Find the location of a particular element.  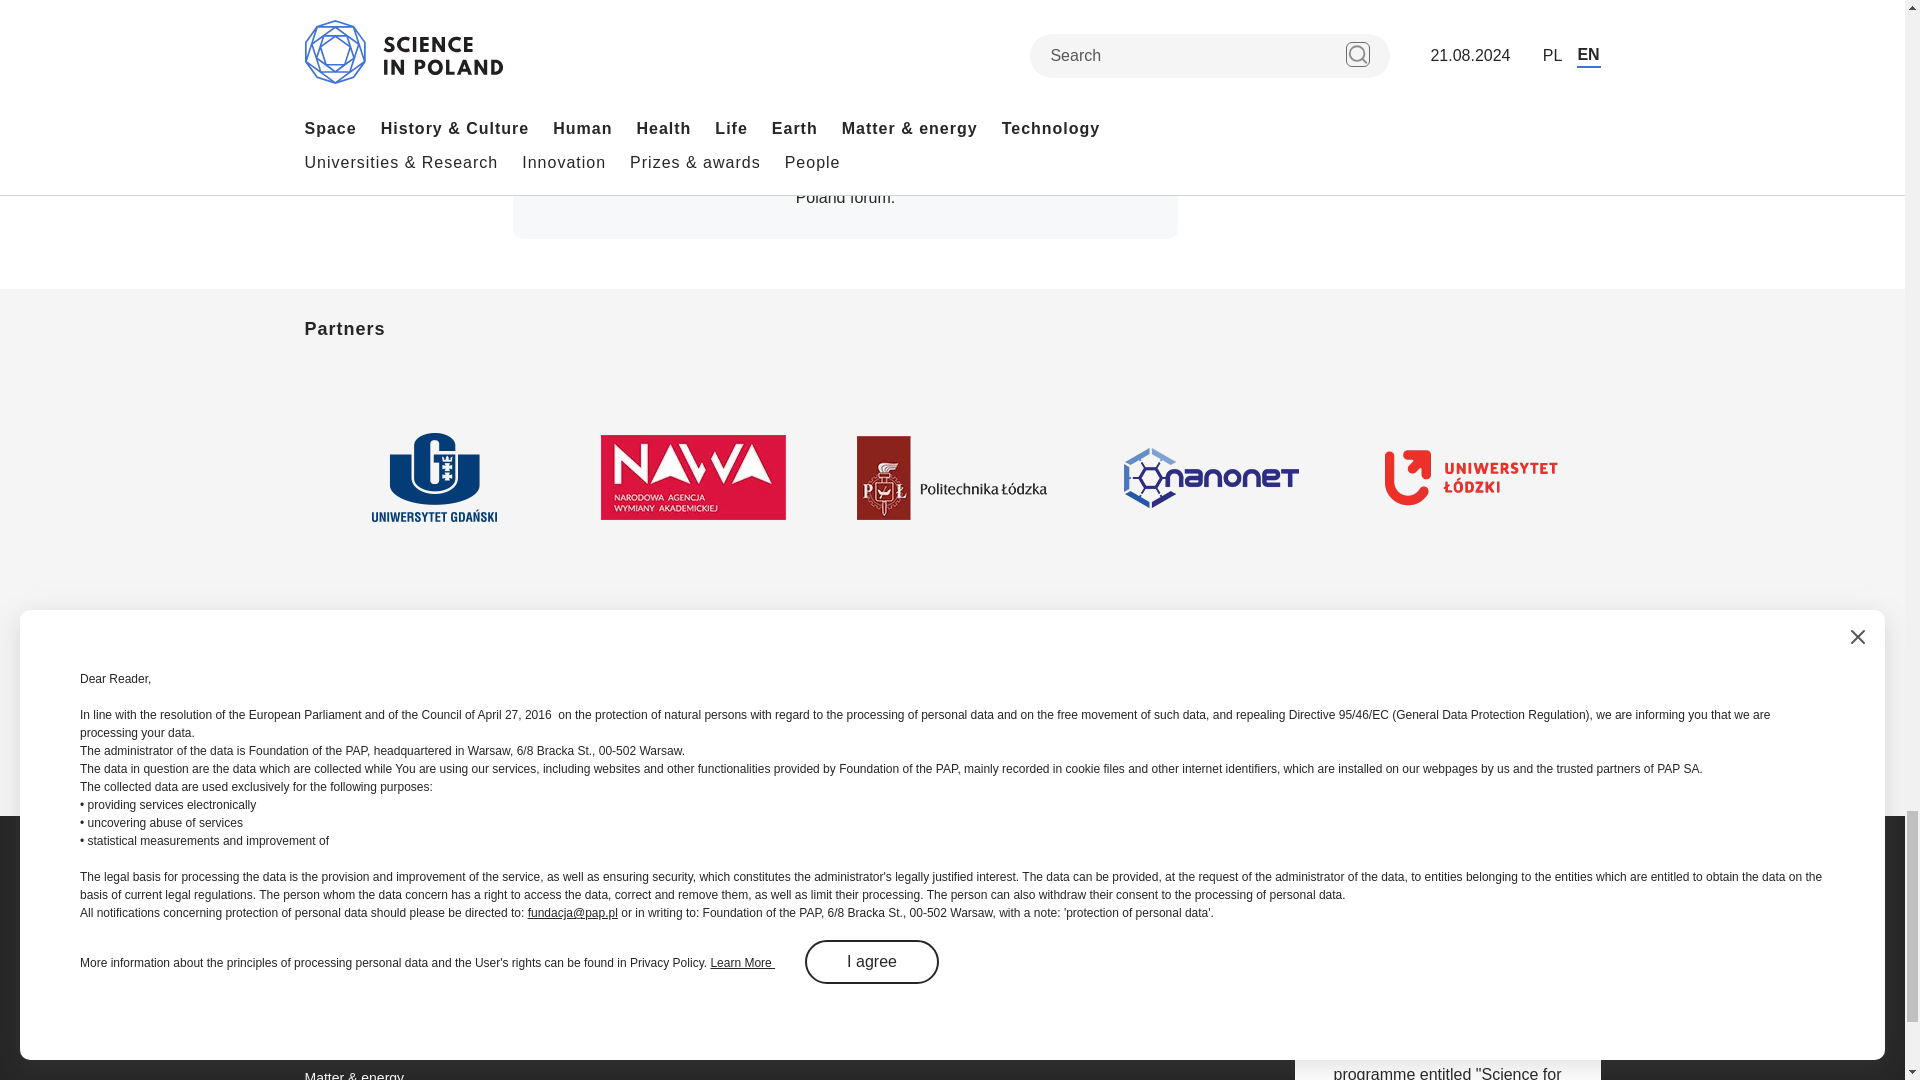

LIFE is located at coordinates (875, 3).